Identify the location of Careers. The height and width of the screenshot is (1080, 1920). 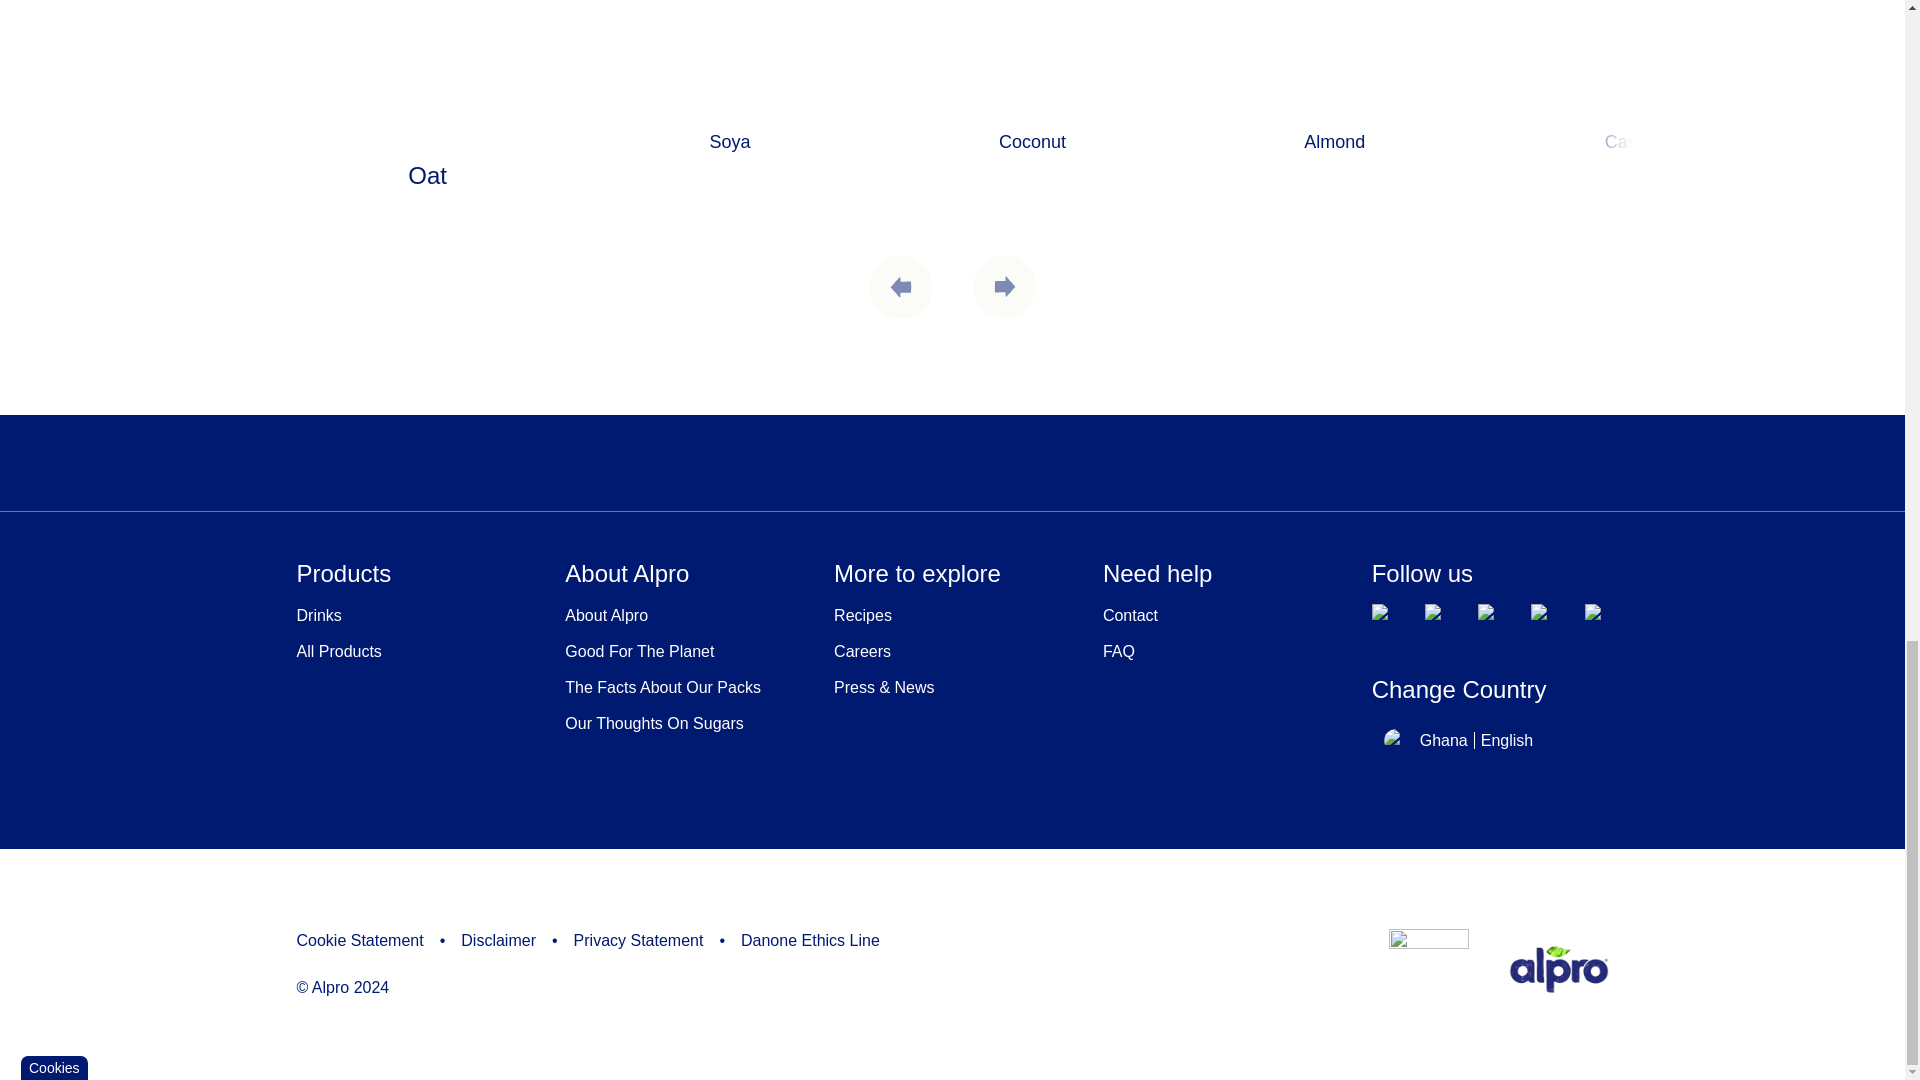
(952, 651).